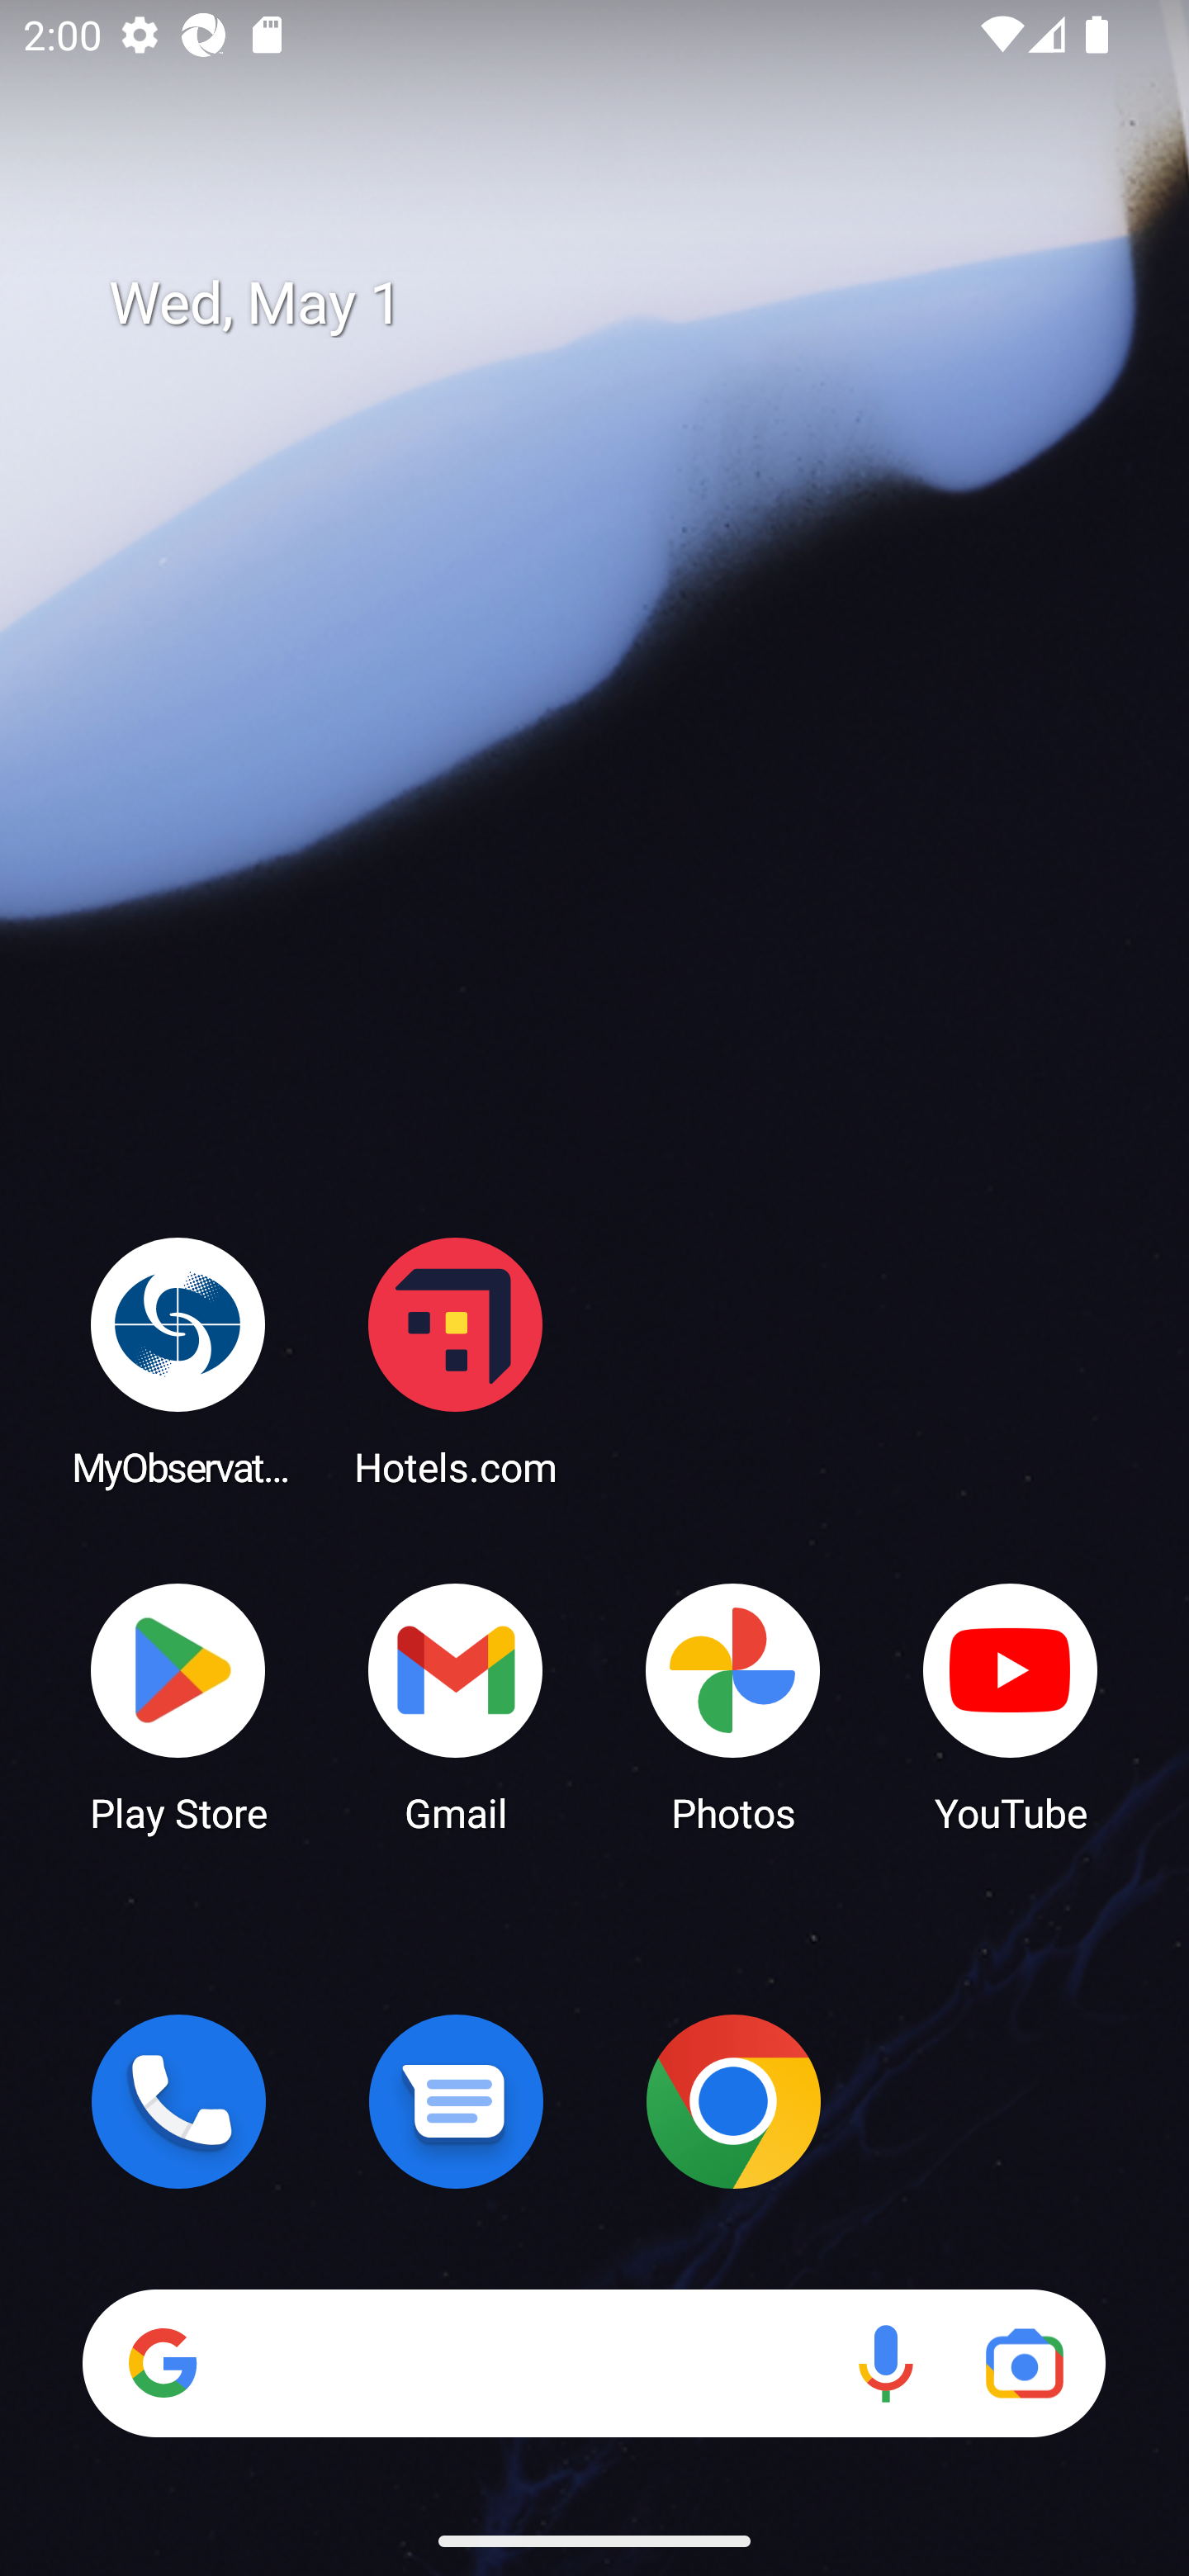 The width and height of the screenshot is (1189, 2576). Describe the element at coordinates (733, 1706) in the screenshot. I see `Photos` at that location.